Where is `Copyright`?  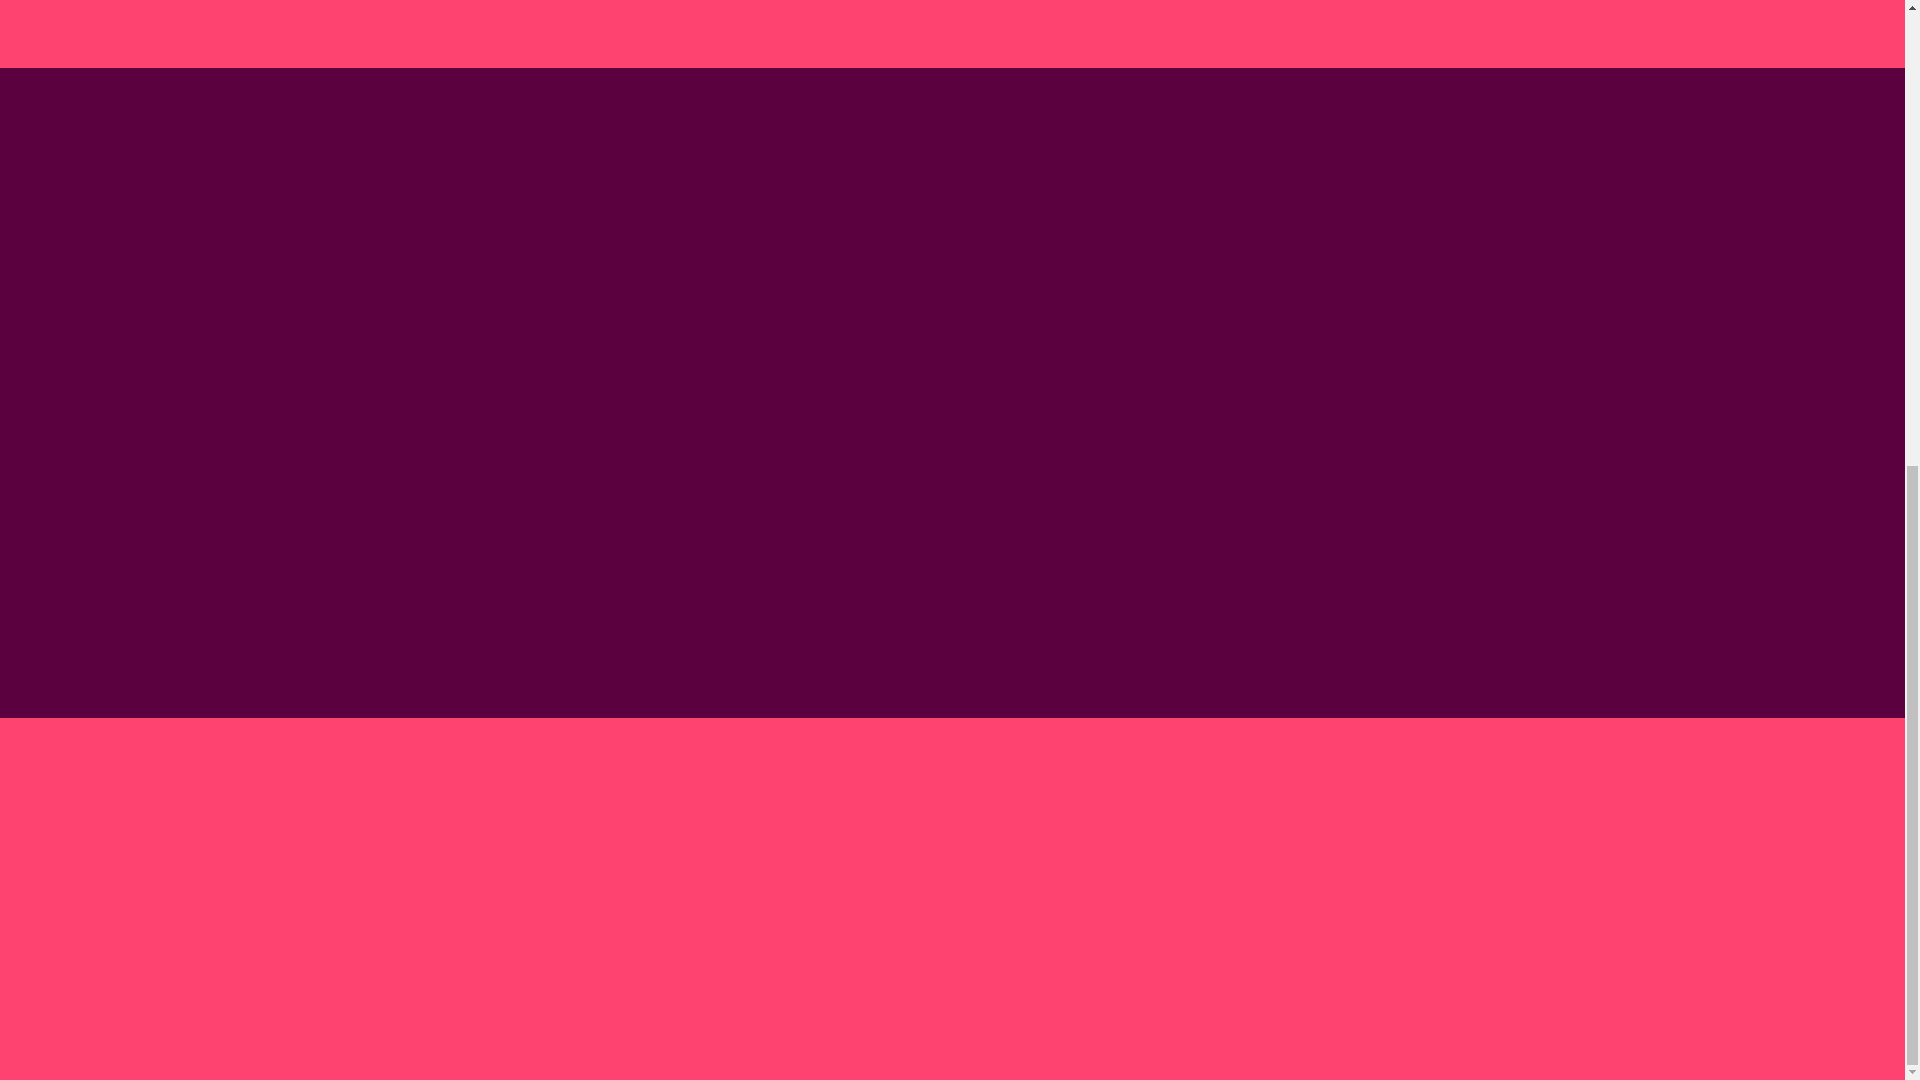 Copyright is located at coordinates (1238, 788).